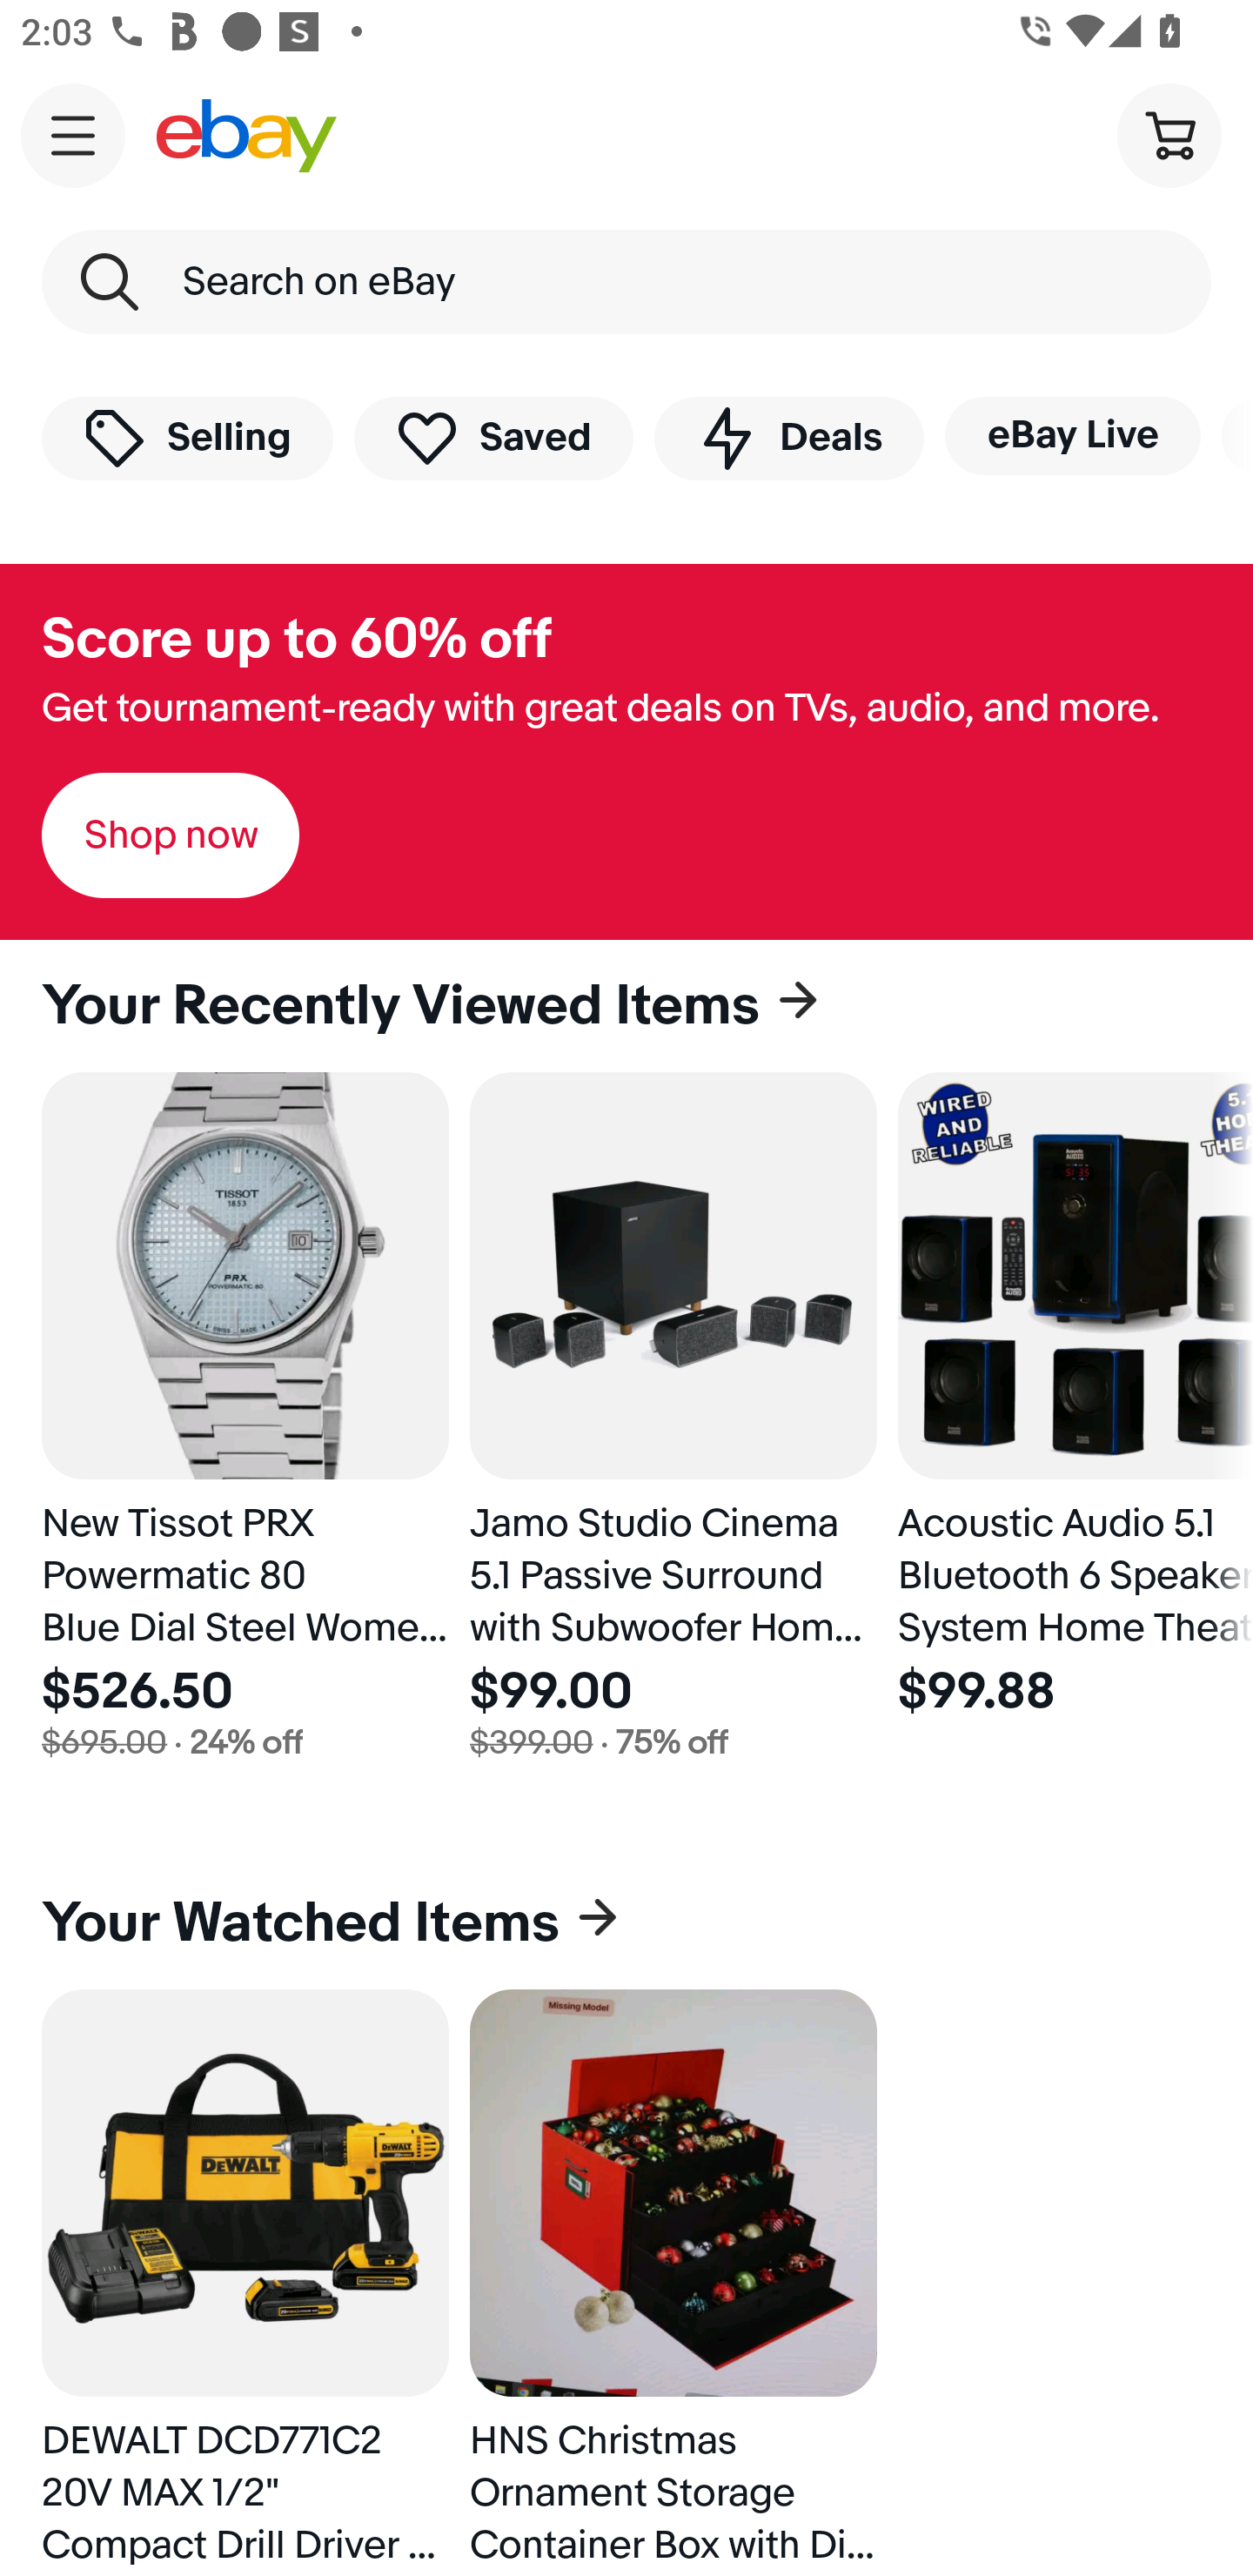  What do you see at coordinates (494, 437) in the screenshot?
I see `Saved` at bounding box center [494, 437].